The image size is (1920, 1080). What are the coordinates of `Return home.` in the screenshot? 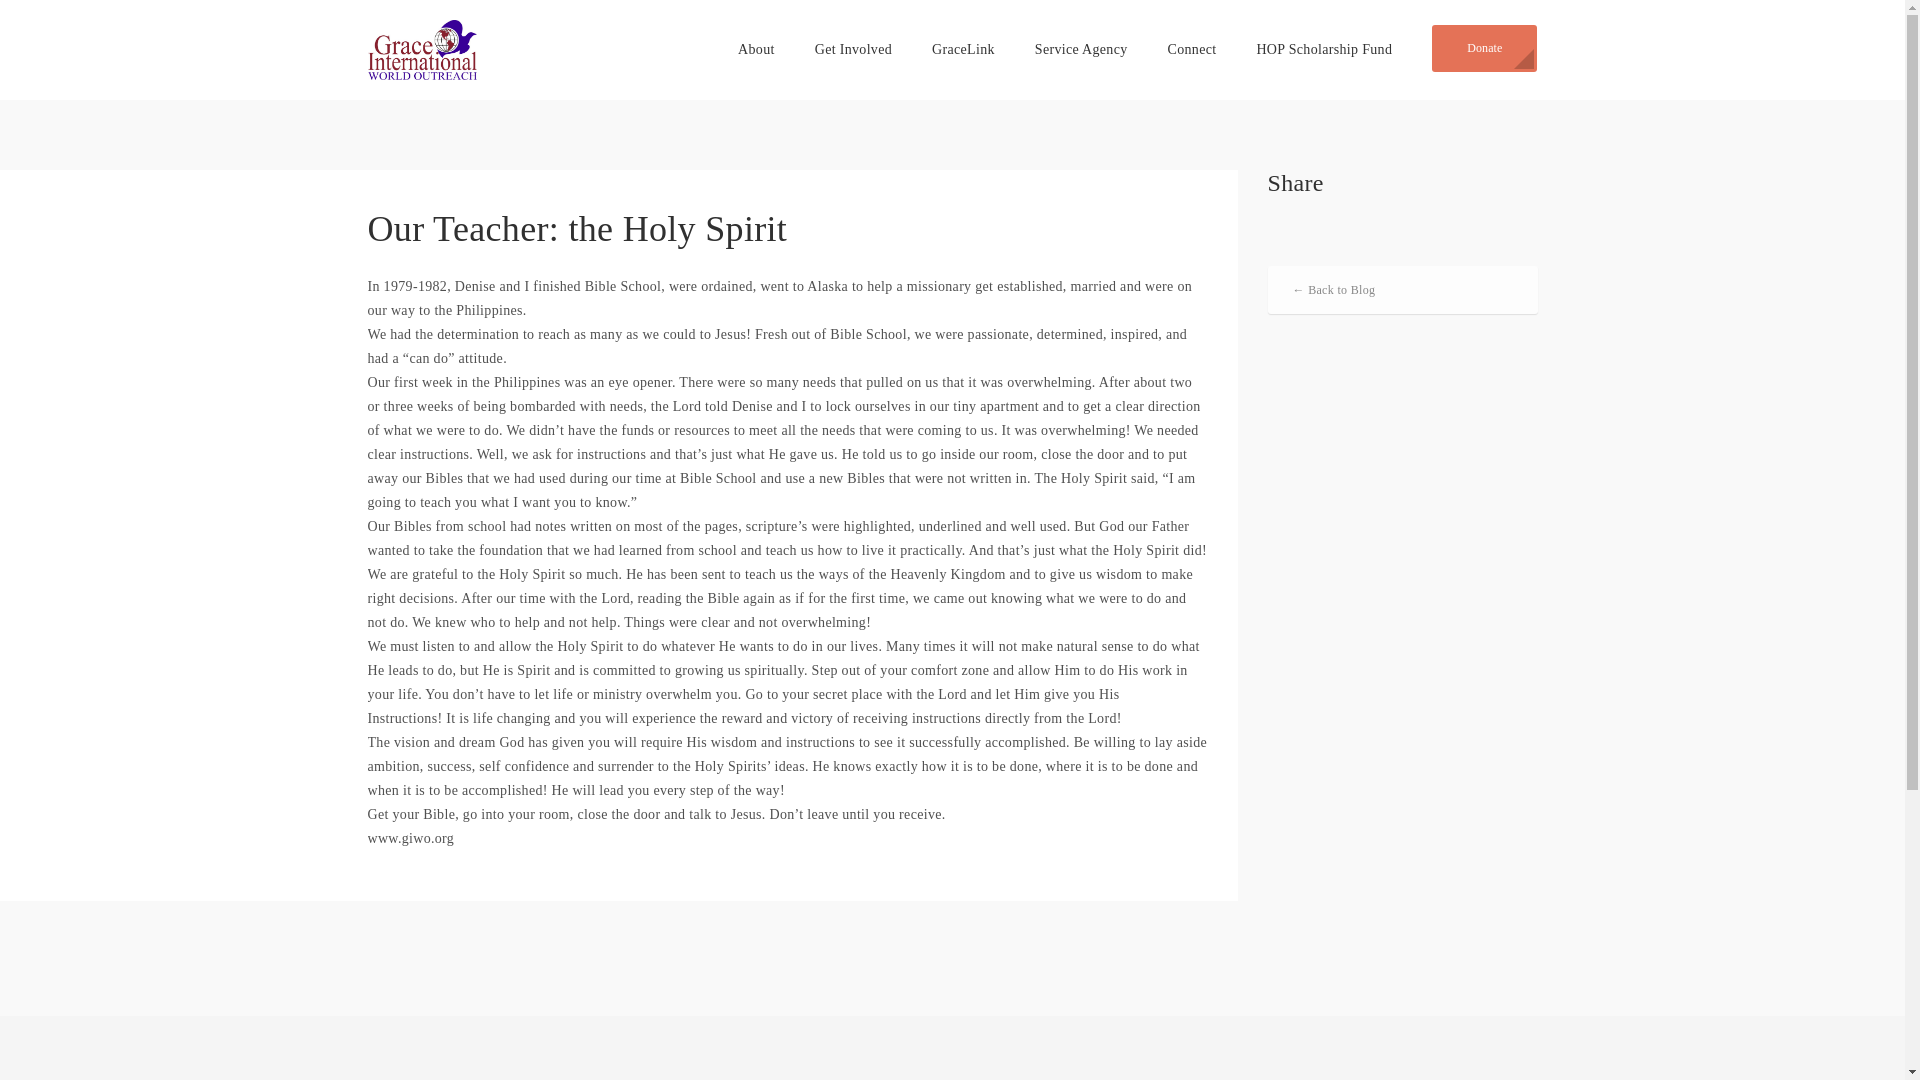 It's located at (423, 48).